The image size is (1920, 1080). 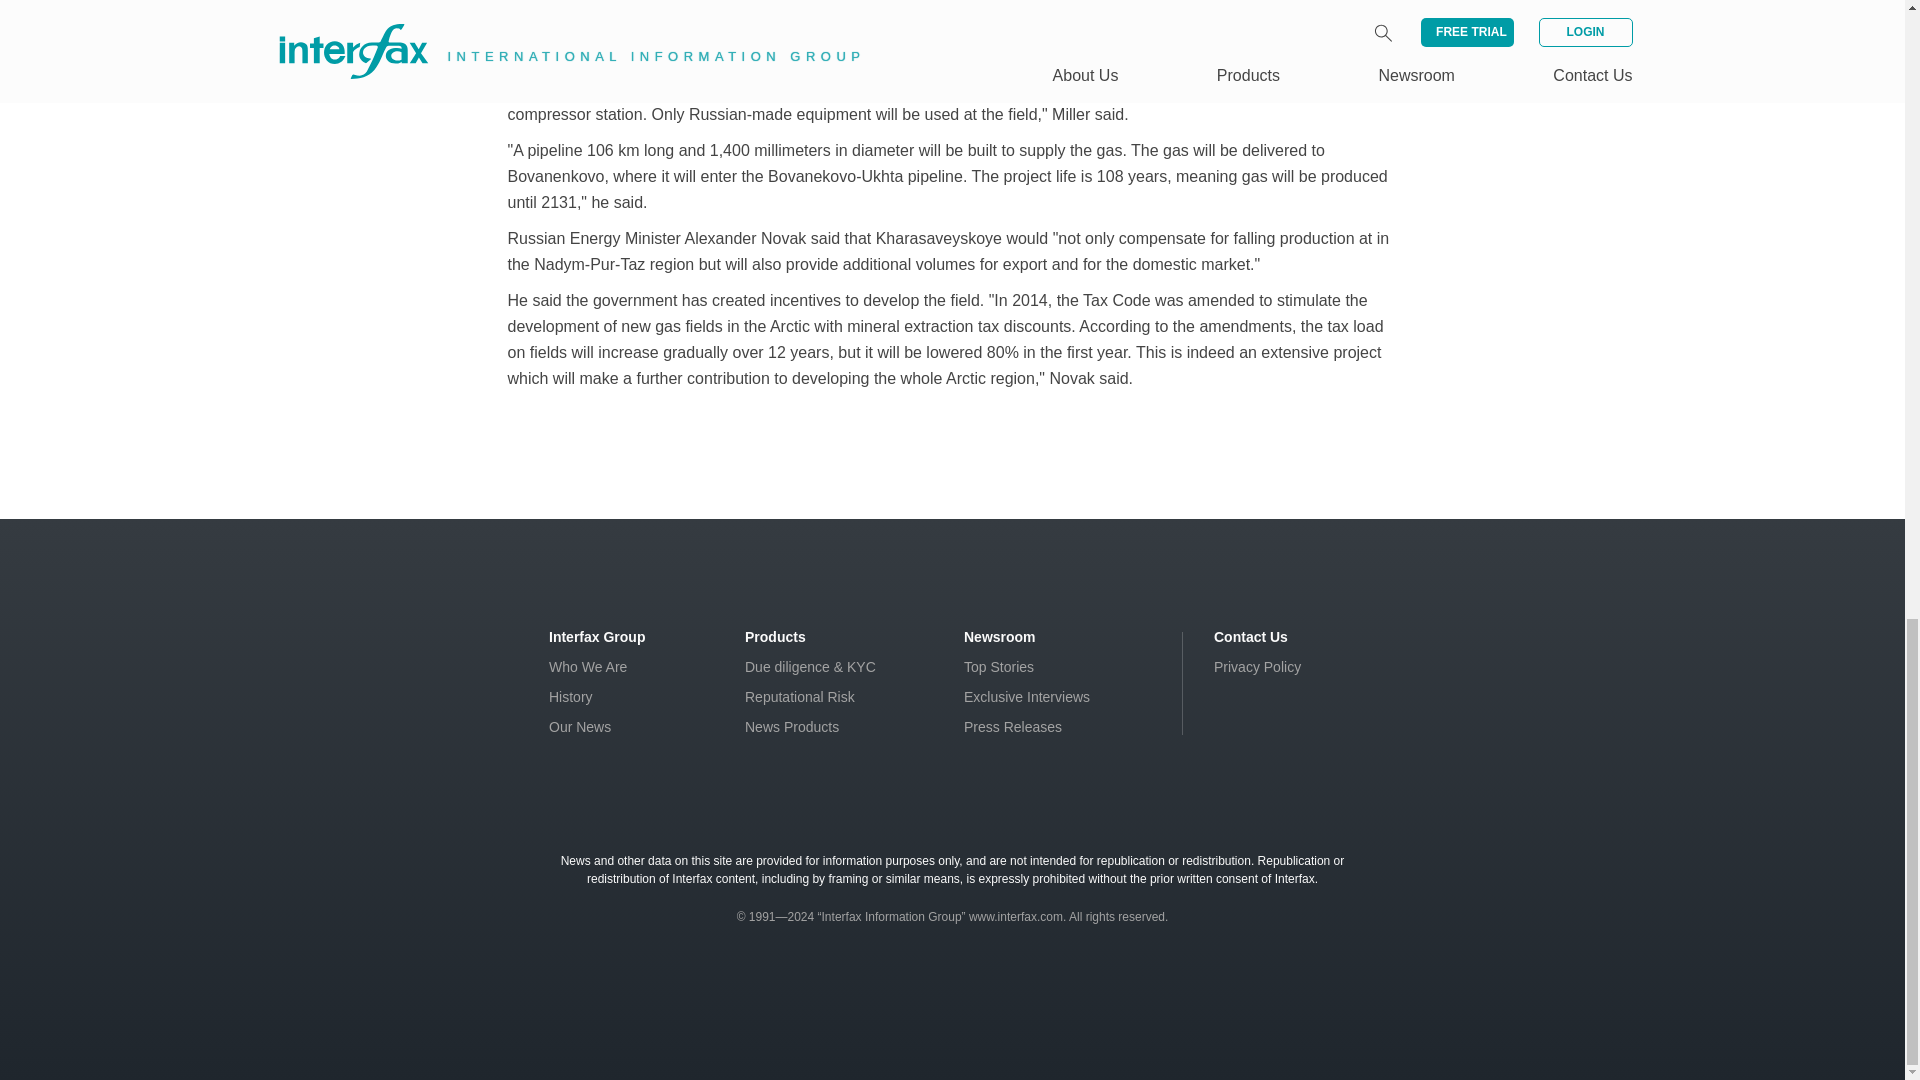 I want to click on Who We Are, so click(x=588, y=666).